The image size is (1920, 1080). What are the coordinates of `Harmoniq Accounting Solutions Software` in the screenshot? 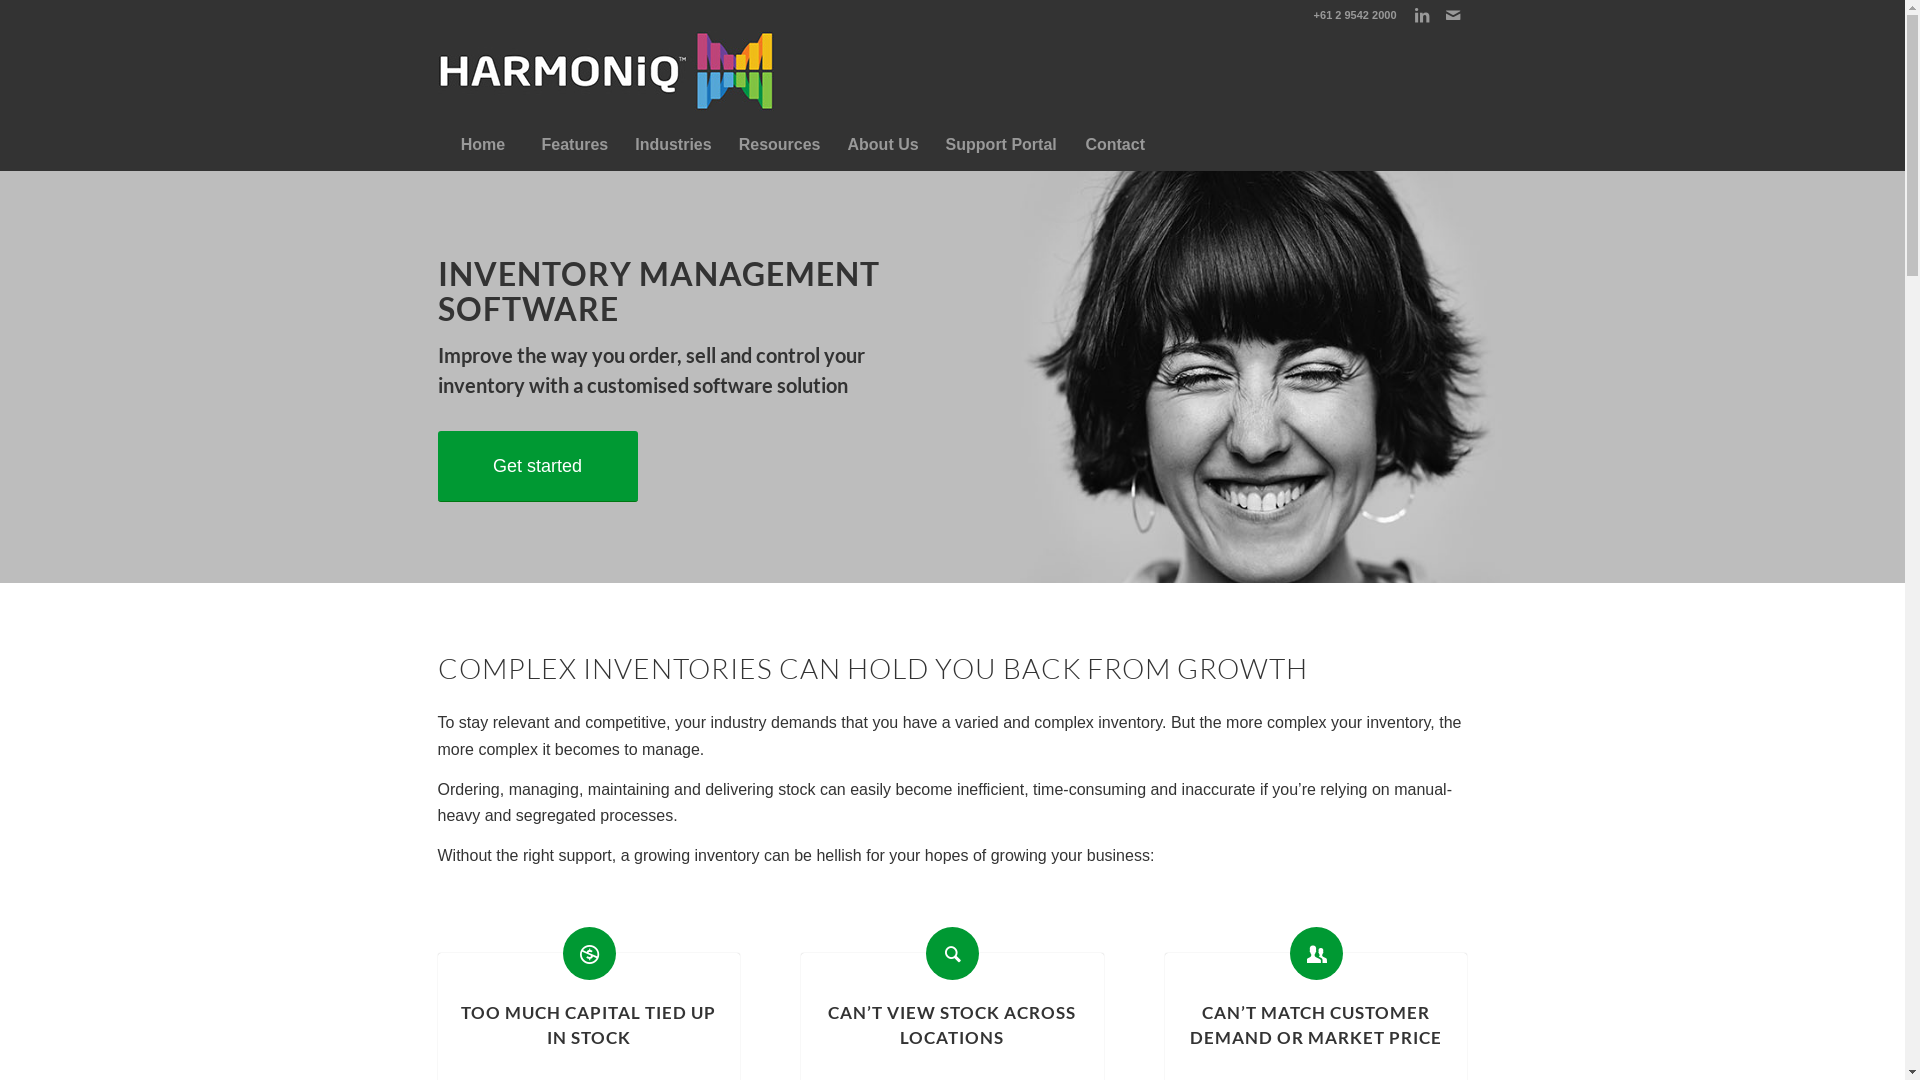 It's located at (607, 71).